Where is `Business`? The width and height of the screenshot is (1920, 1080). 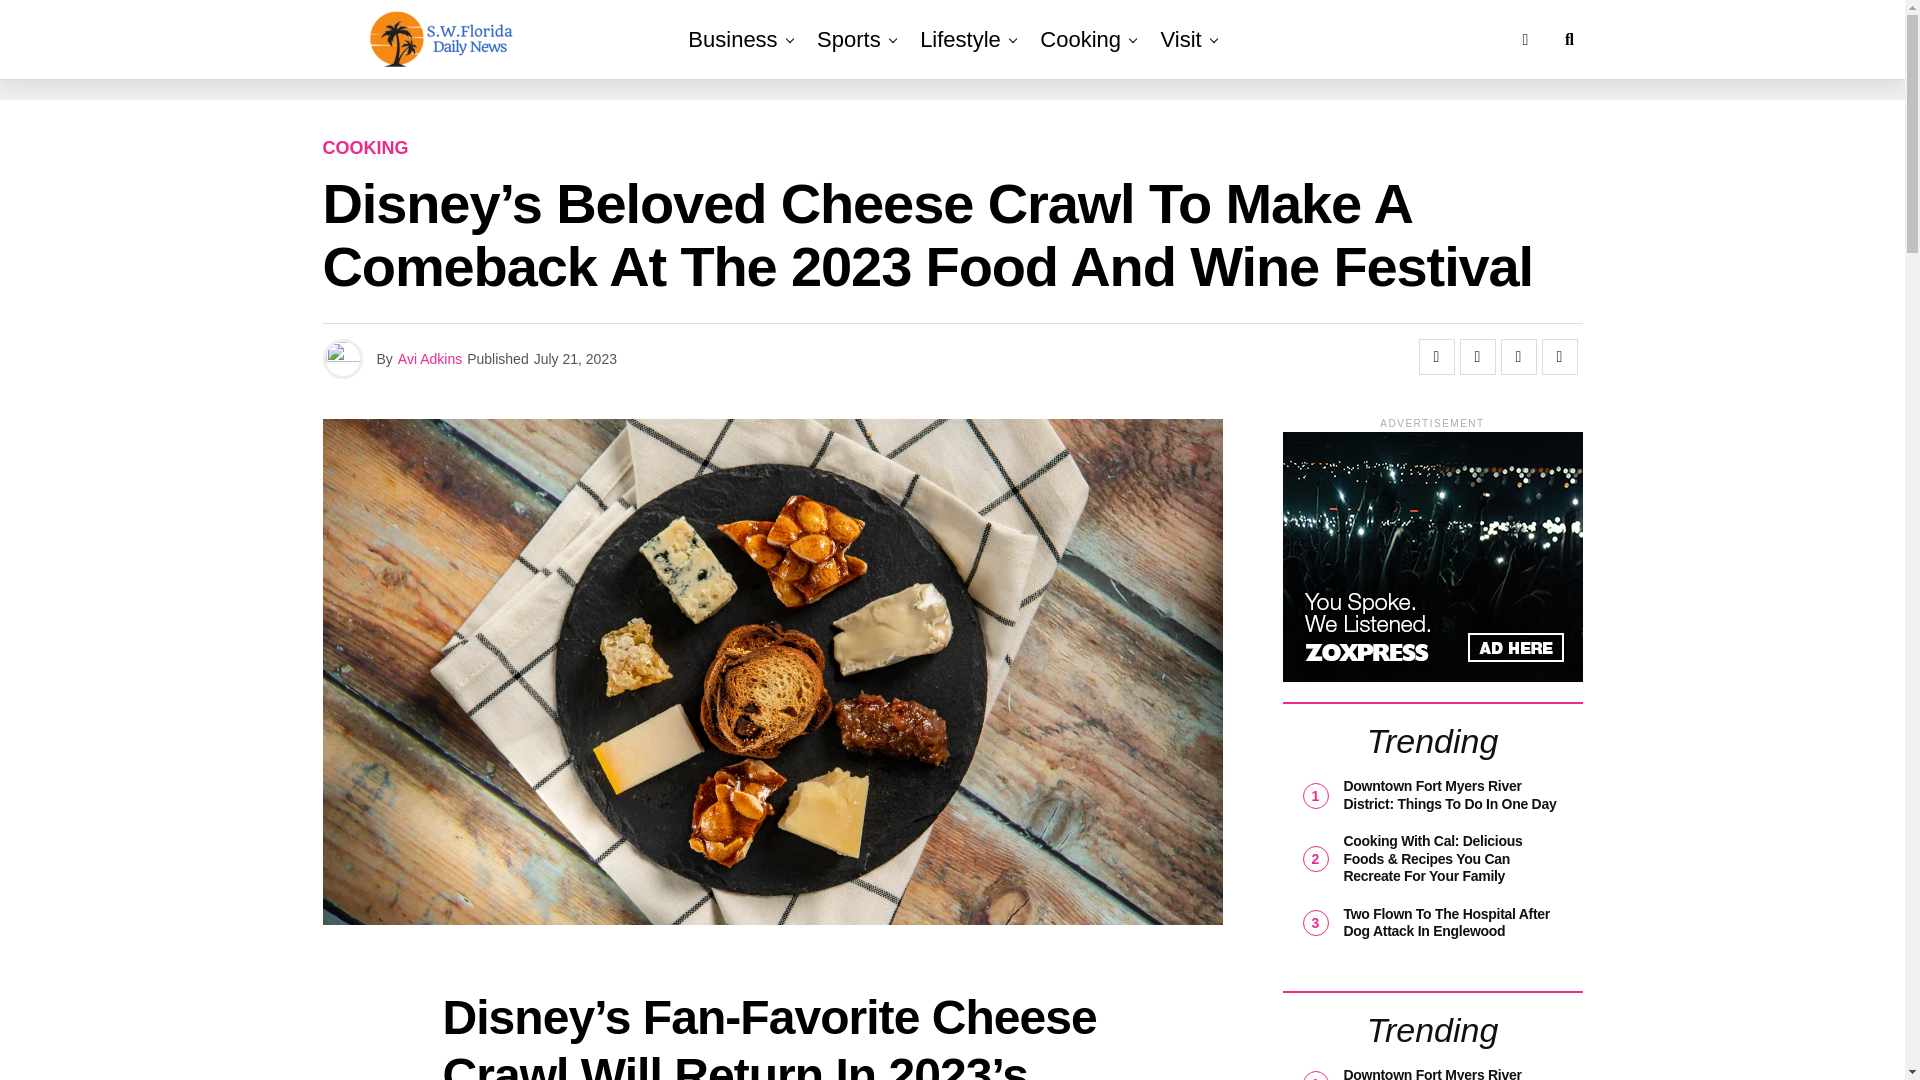 Business is located at coordinates (732, 40).